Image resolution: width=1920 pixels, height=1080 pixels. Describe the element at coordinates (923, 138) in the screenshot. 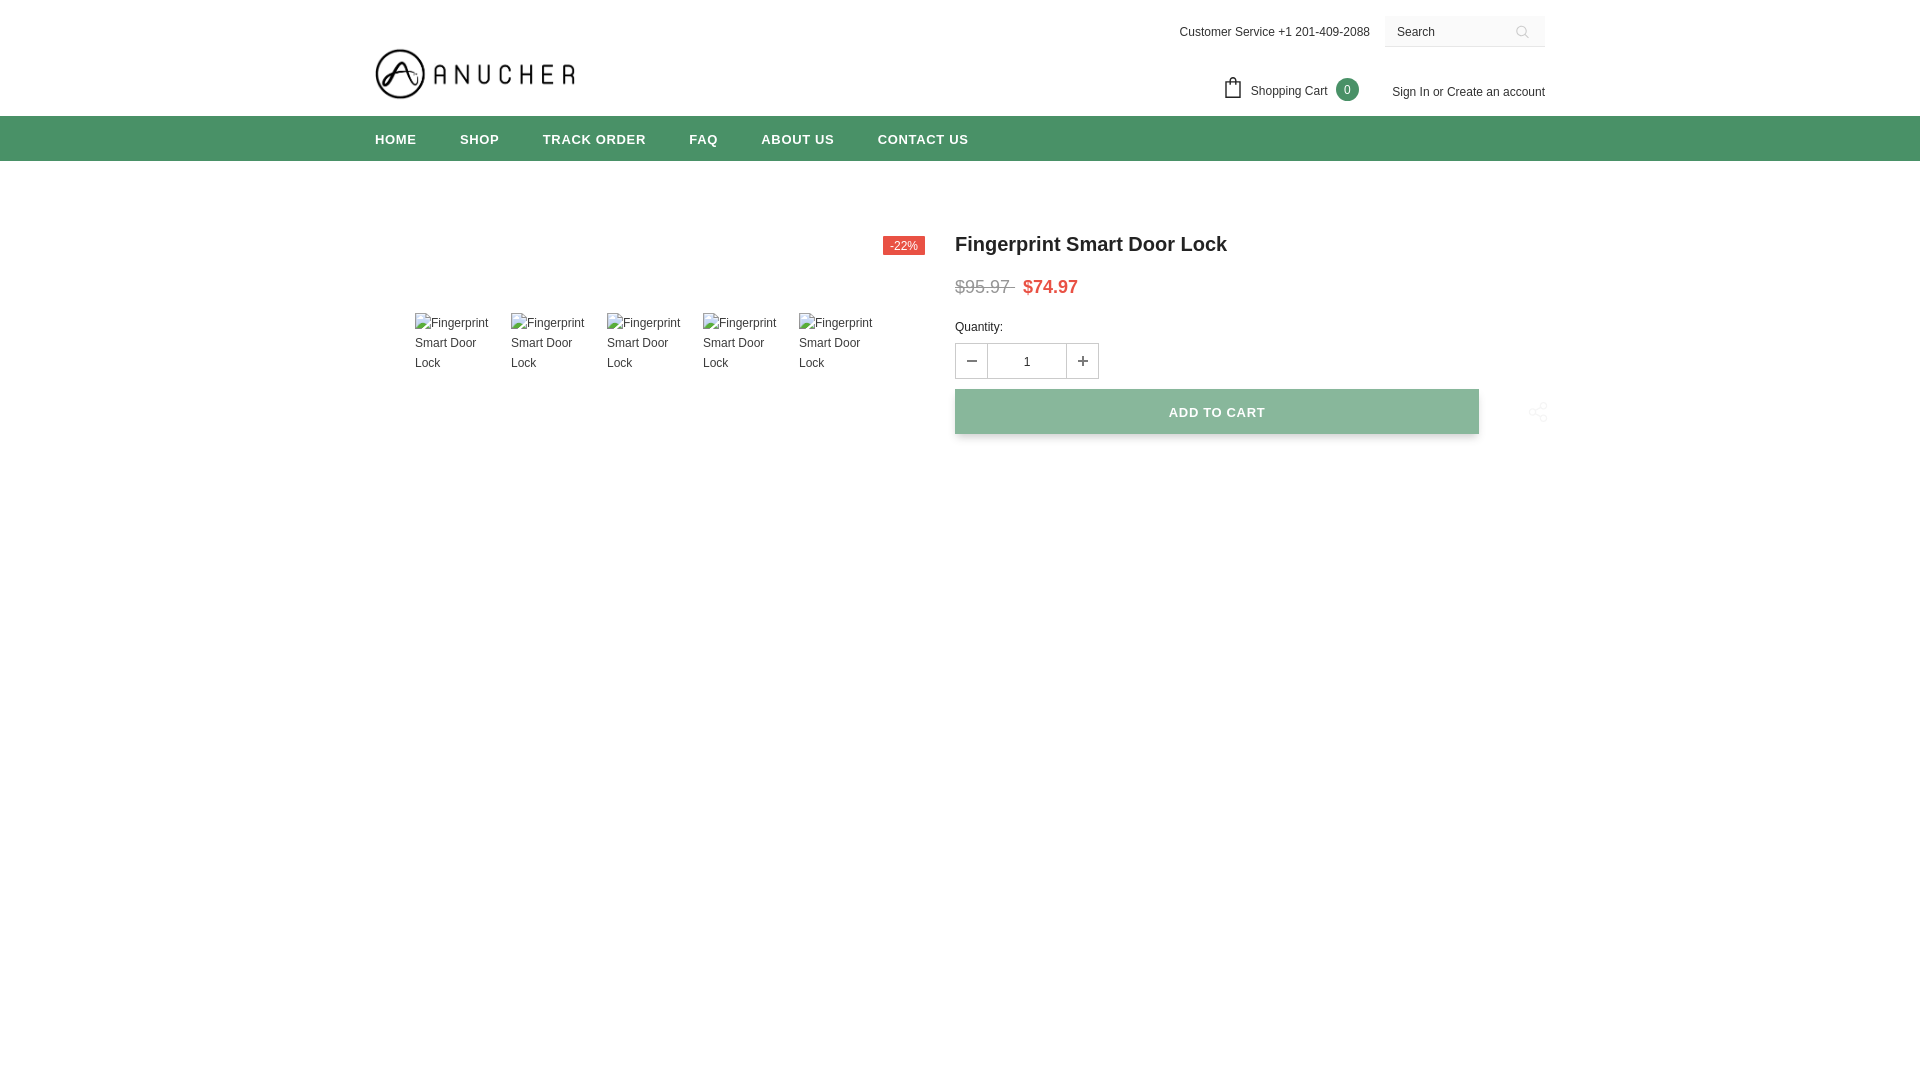

I see `CONTACT US` at that location.